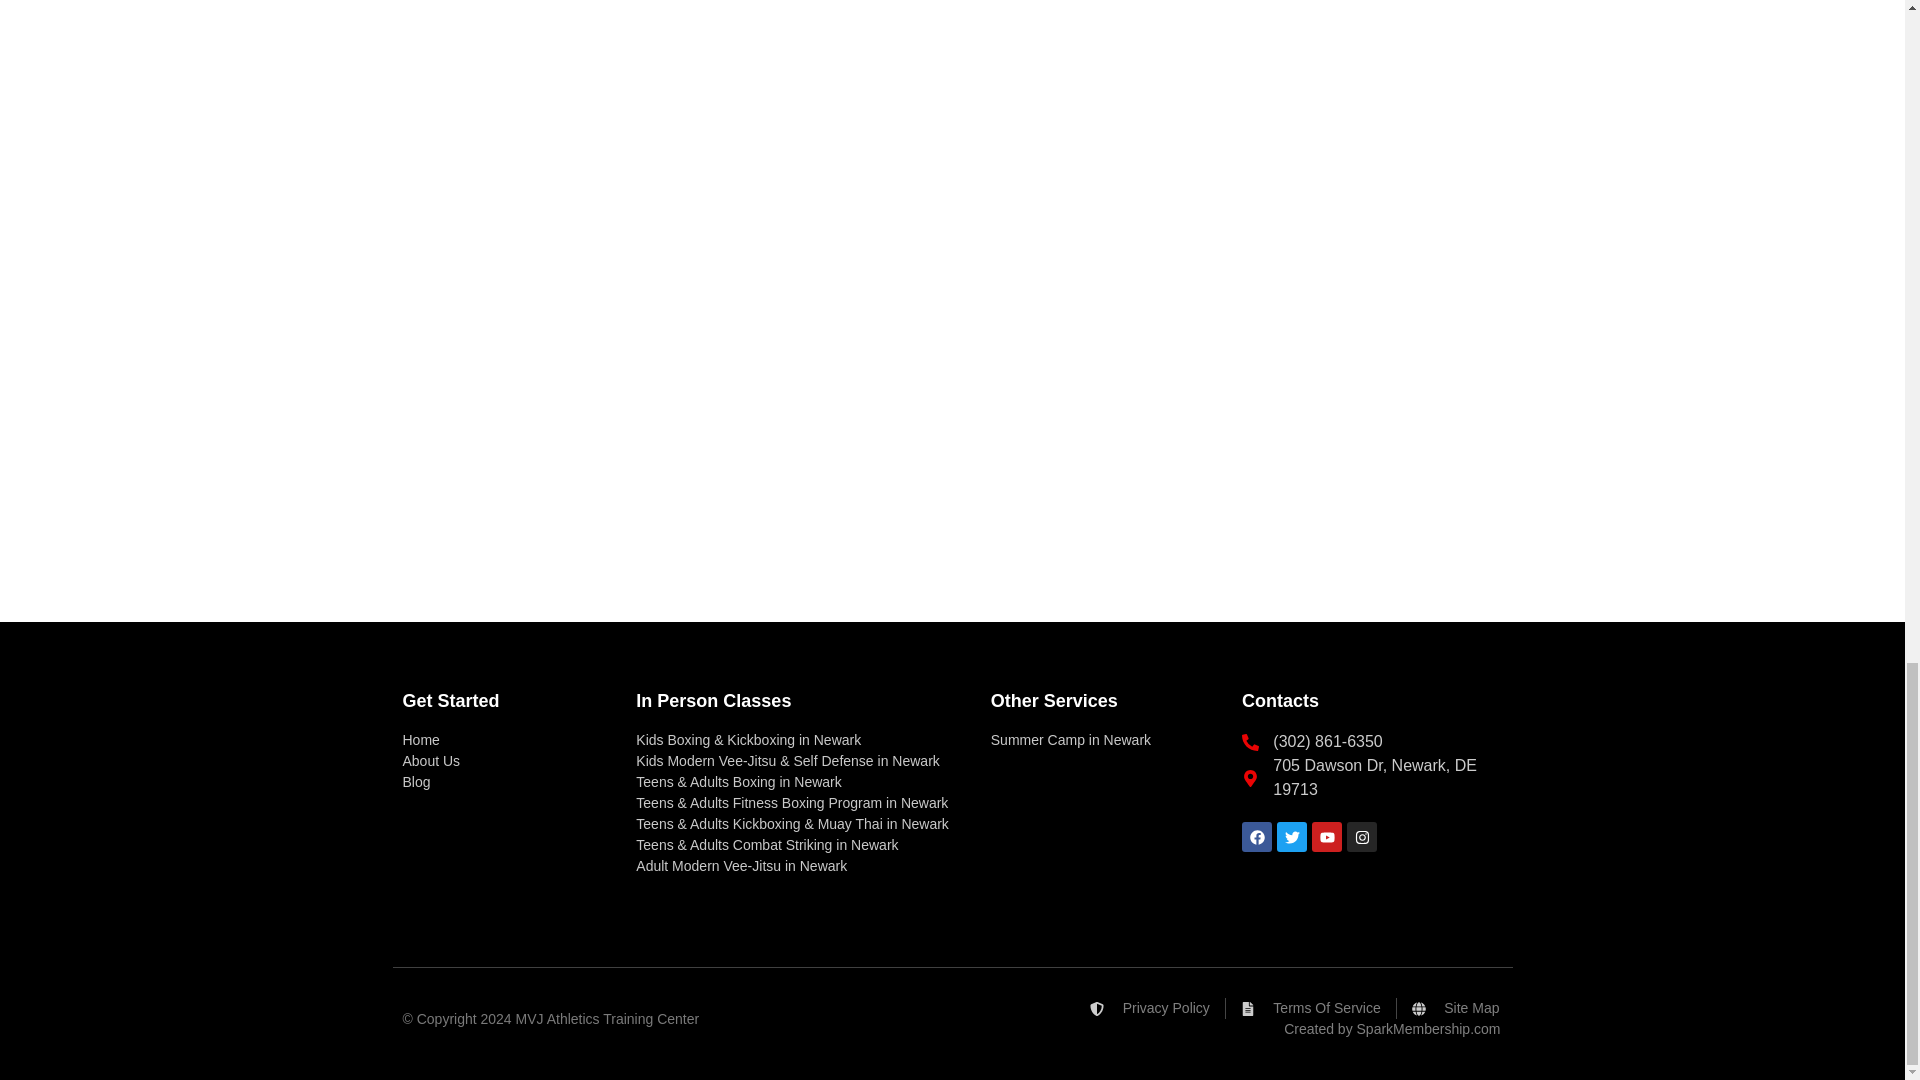 The height and width of the screenshot is (1080, 1920). What do you see at coordinates (508, 761) in the screenshot?
I see `About Us` at bounding box center [508, 761].